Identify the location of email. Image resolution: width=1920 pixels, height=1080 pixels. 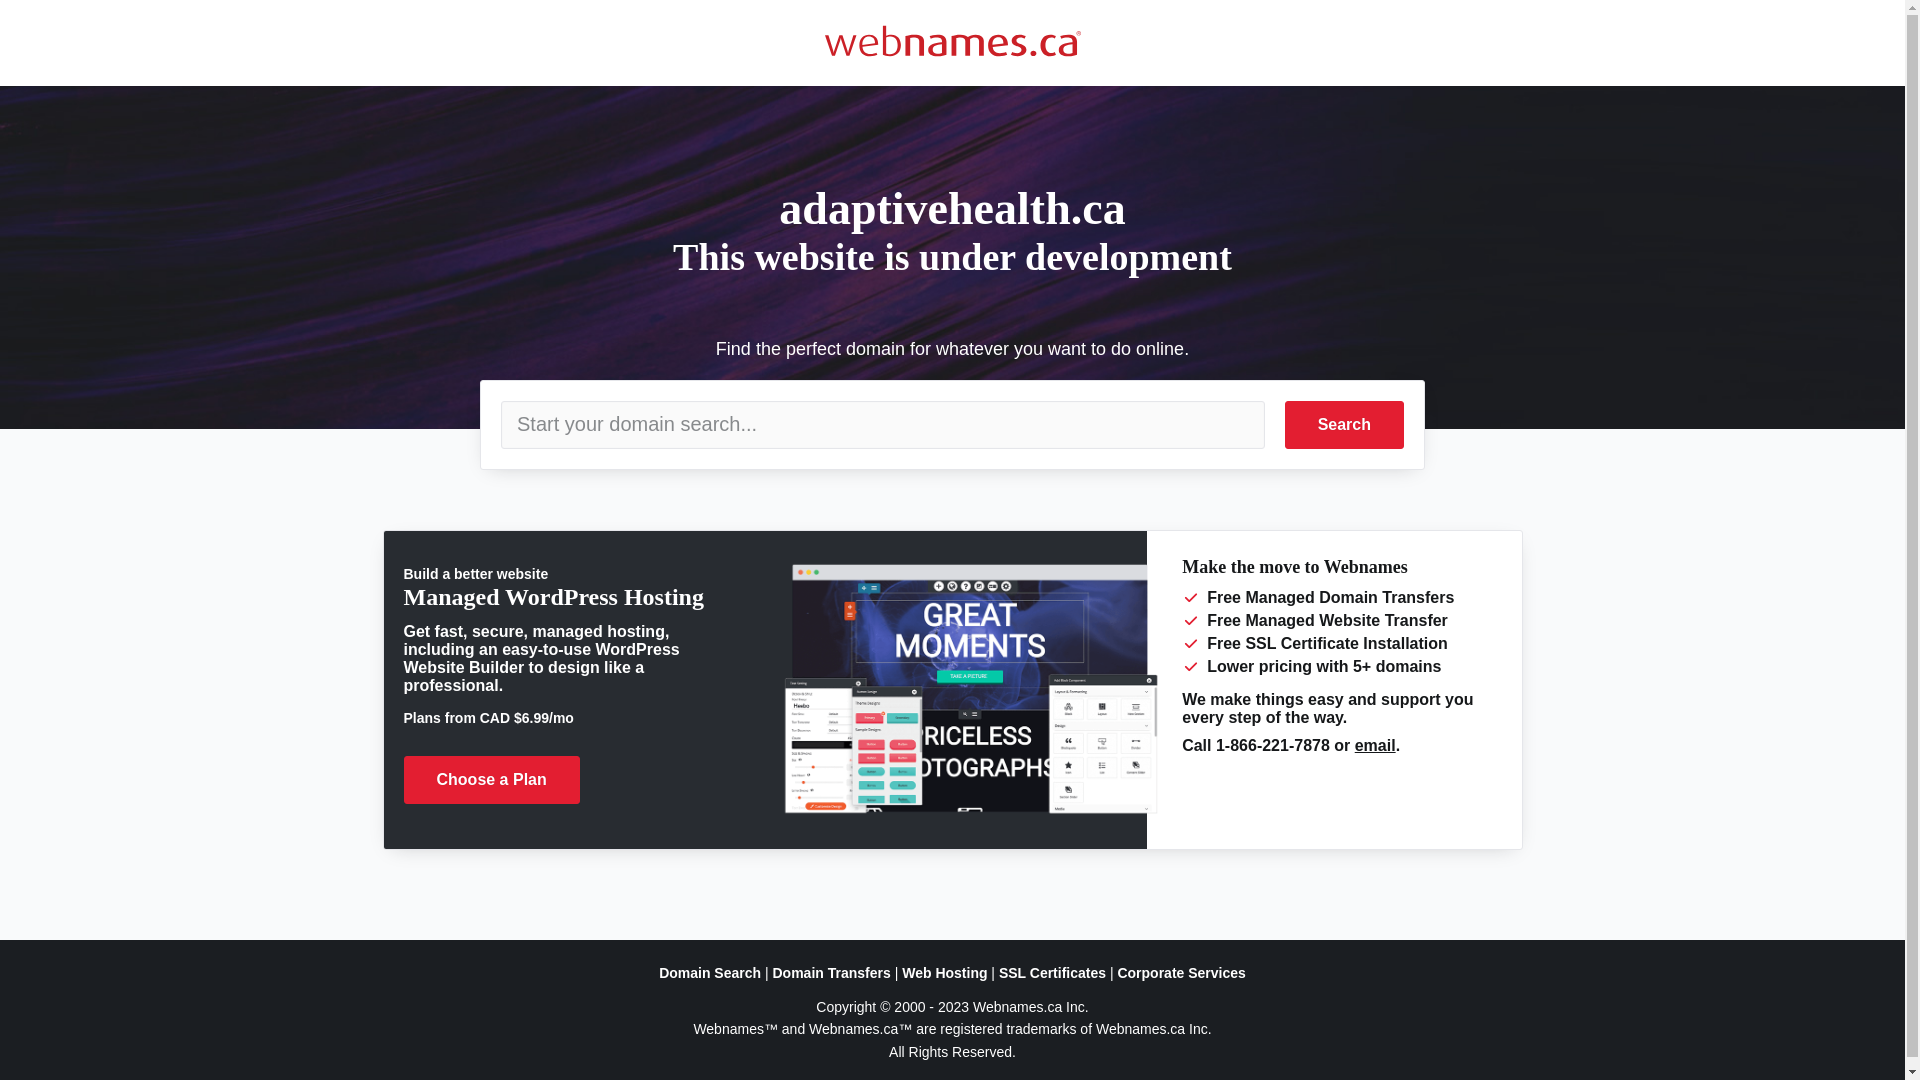
(1376, 746).